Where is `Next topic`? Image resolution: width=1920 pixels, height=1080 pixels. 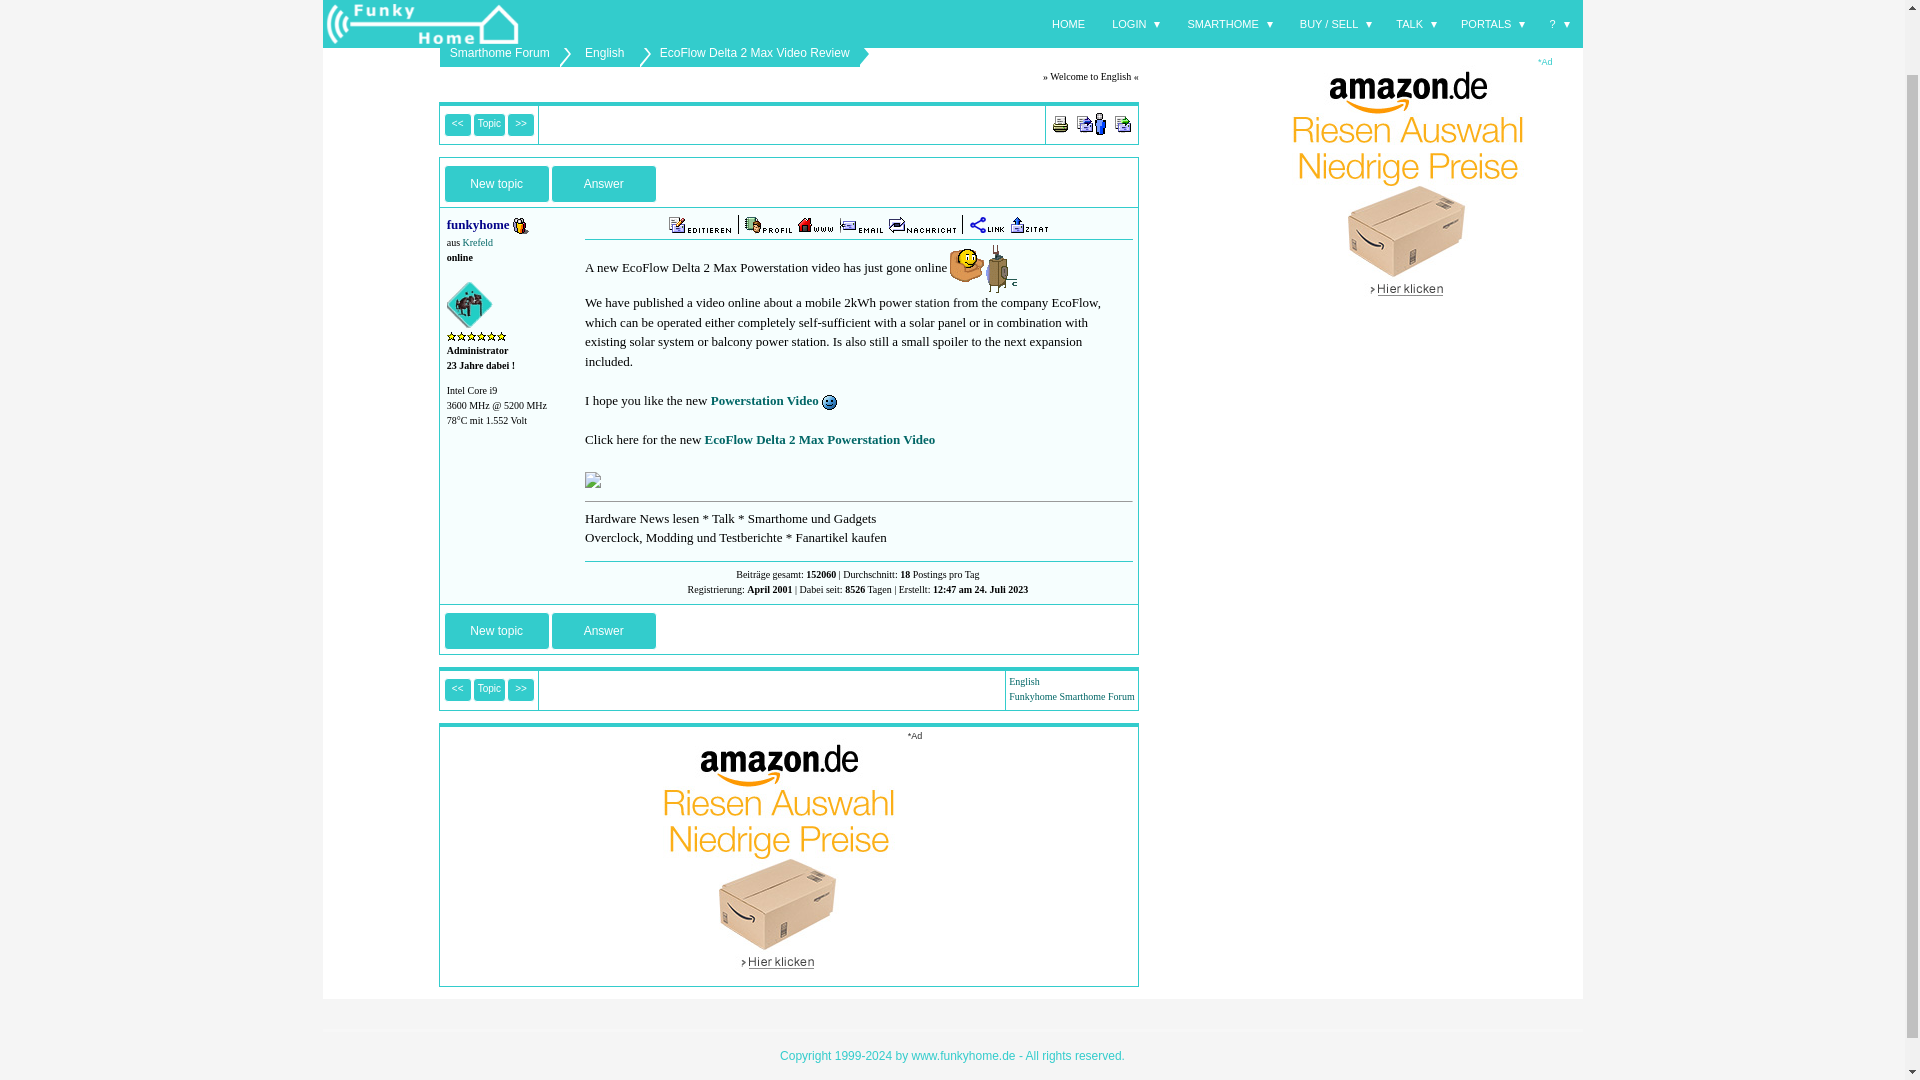
Next topic is located at coordinates (520, 690).